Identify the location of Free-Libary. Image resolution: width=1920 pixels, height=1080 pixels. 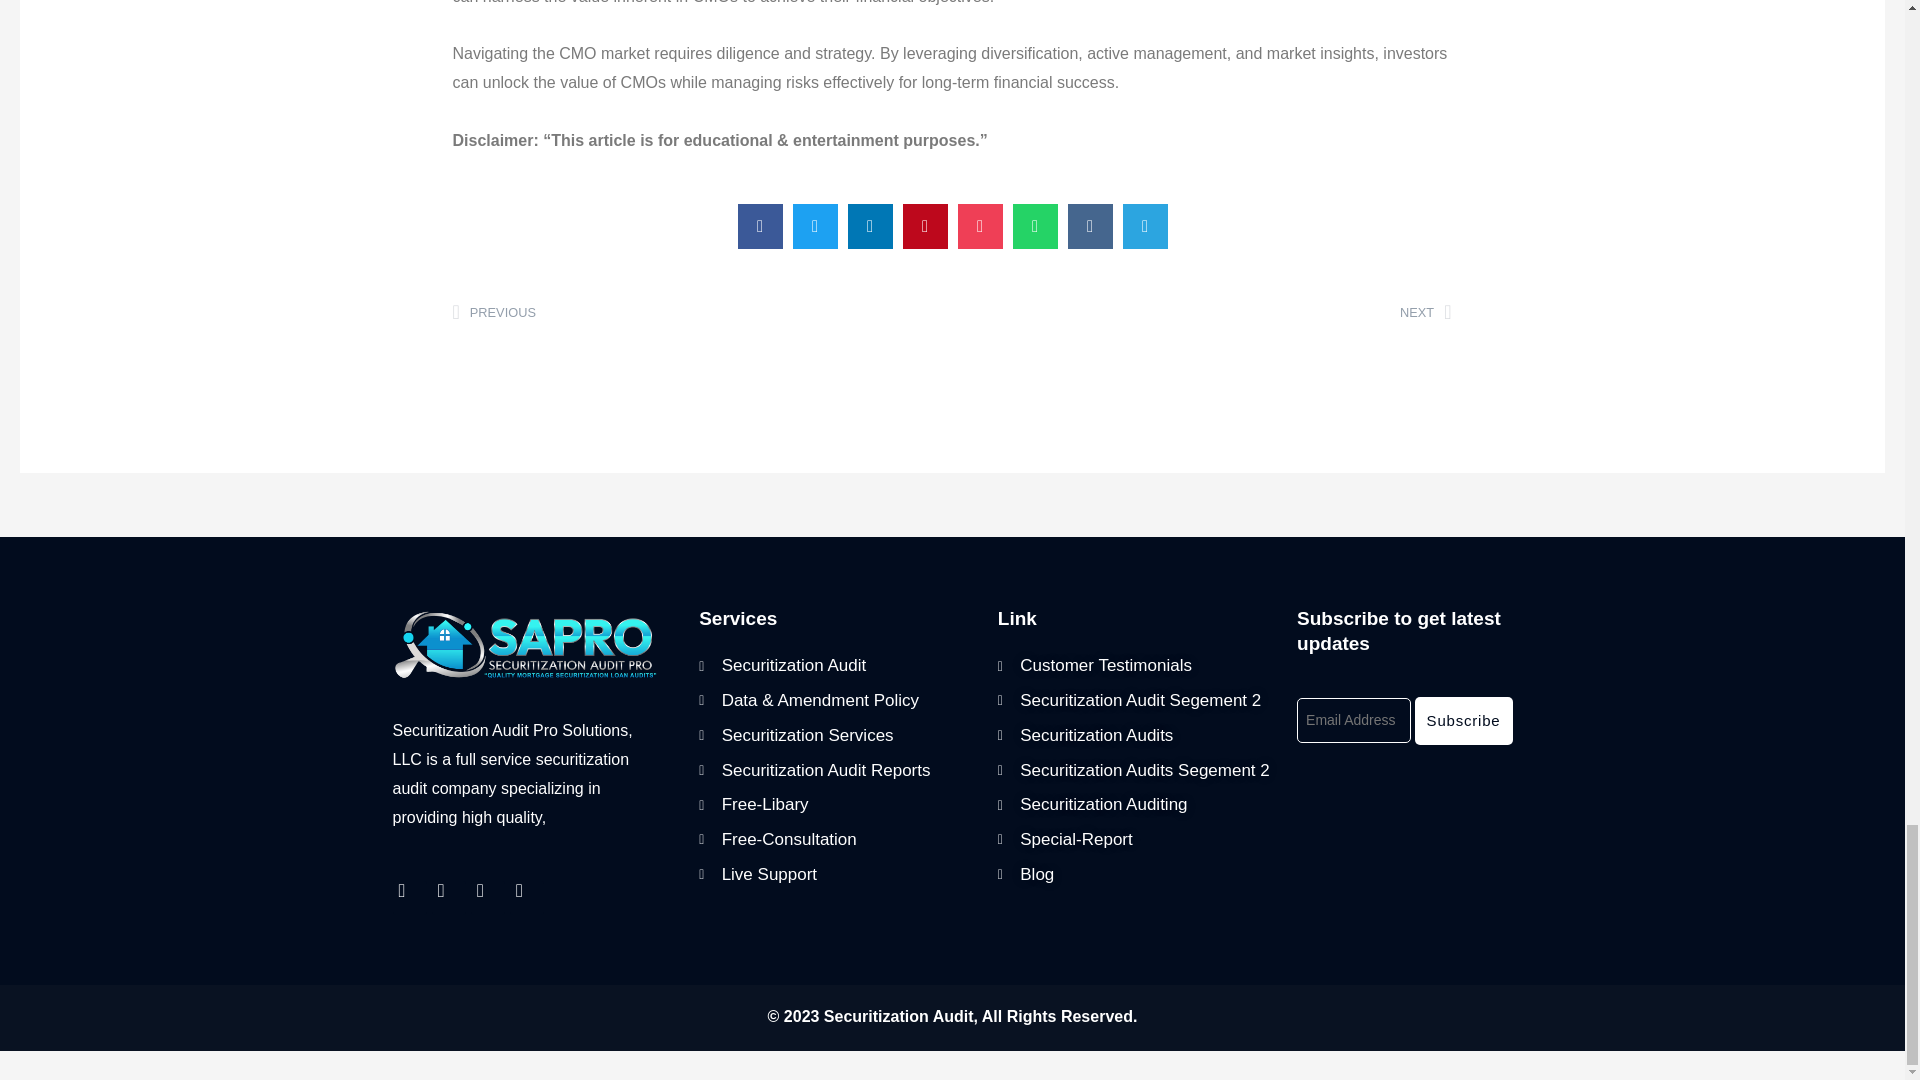
(526, 898).